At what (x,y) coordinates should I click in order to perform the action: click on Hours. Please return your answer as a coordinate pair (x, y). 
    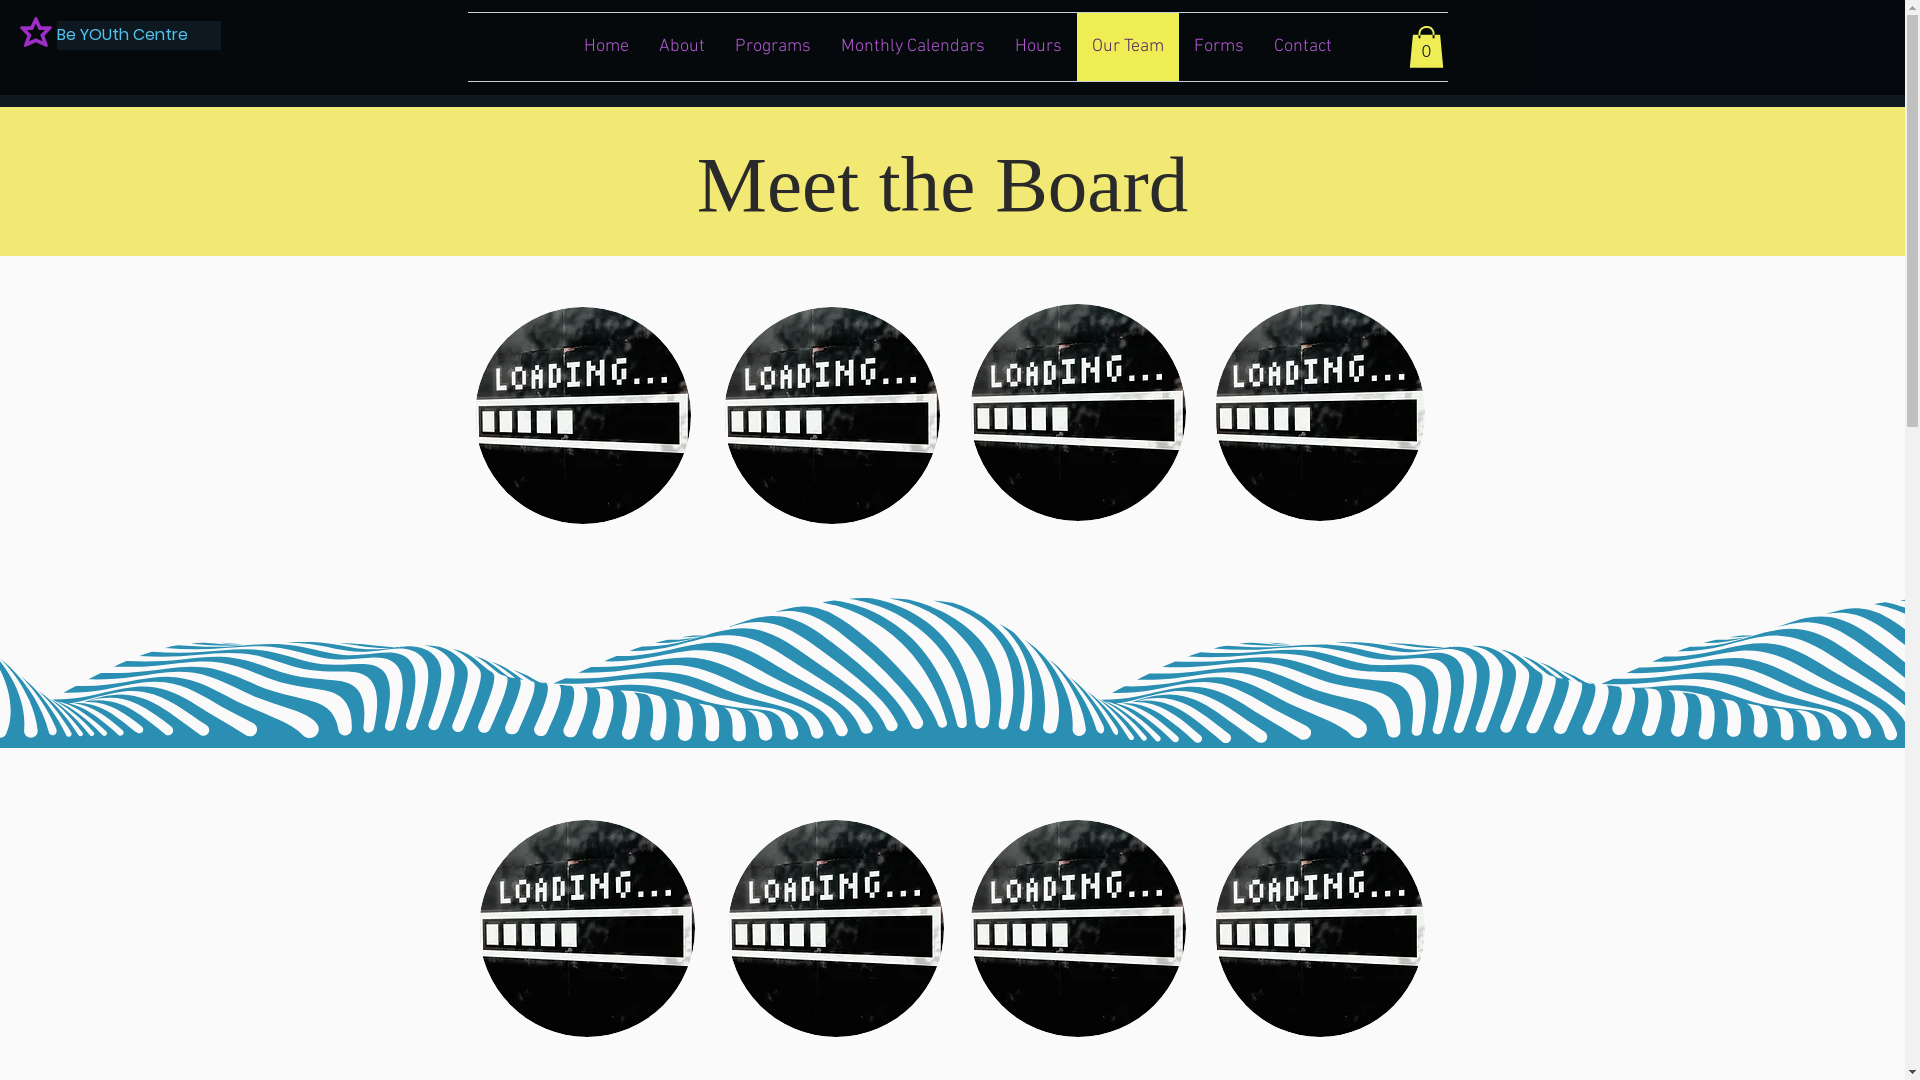
    Looking at the image, I should click on (1038, 47).